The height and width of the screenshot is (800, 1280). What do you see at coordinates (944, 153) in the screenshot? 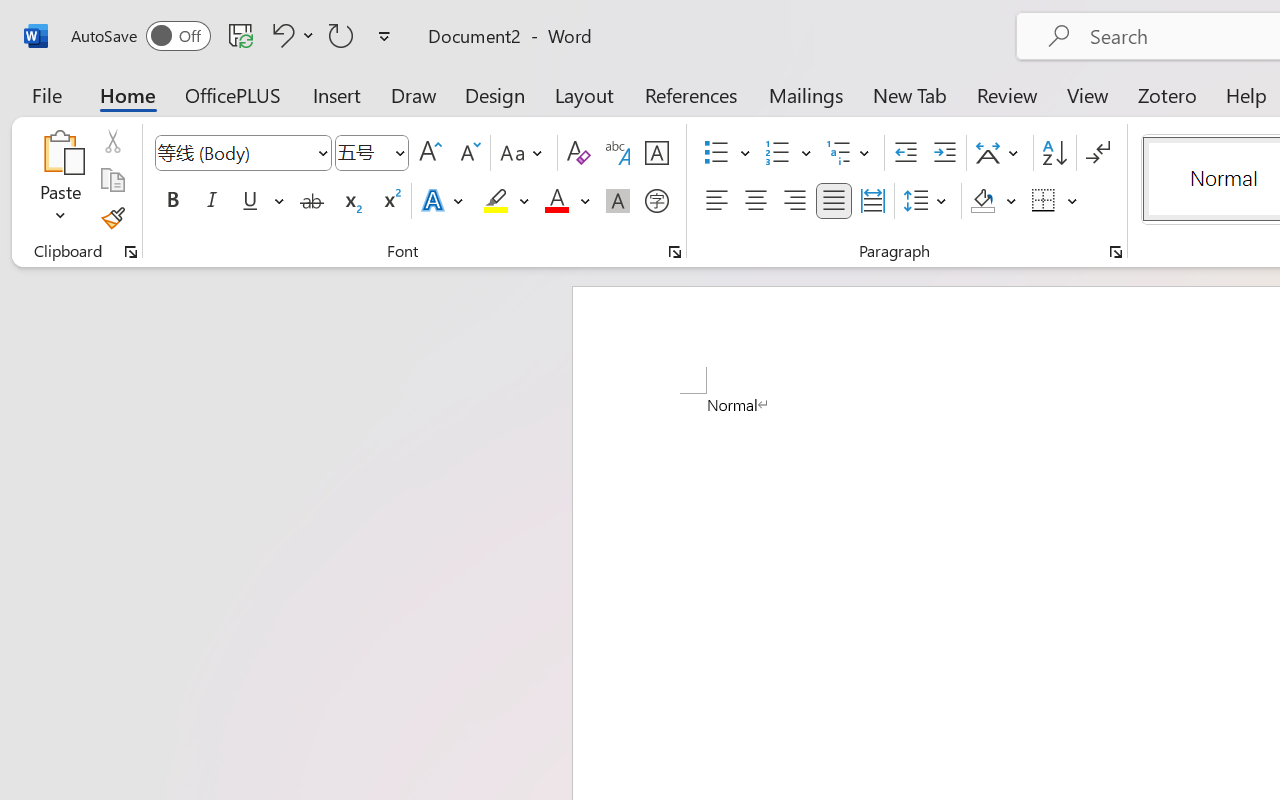
I see `Increase Indent` at bounding box center [944, 153].